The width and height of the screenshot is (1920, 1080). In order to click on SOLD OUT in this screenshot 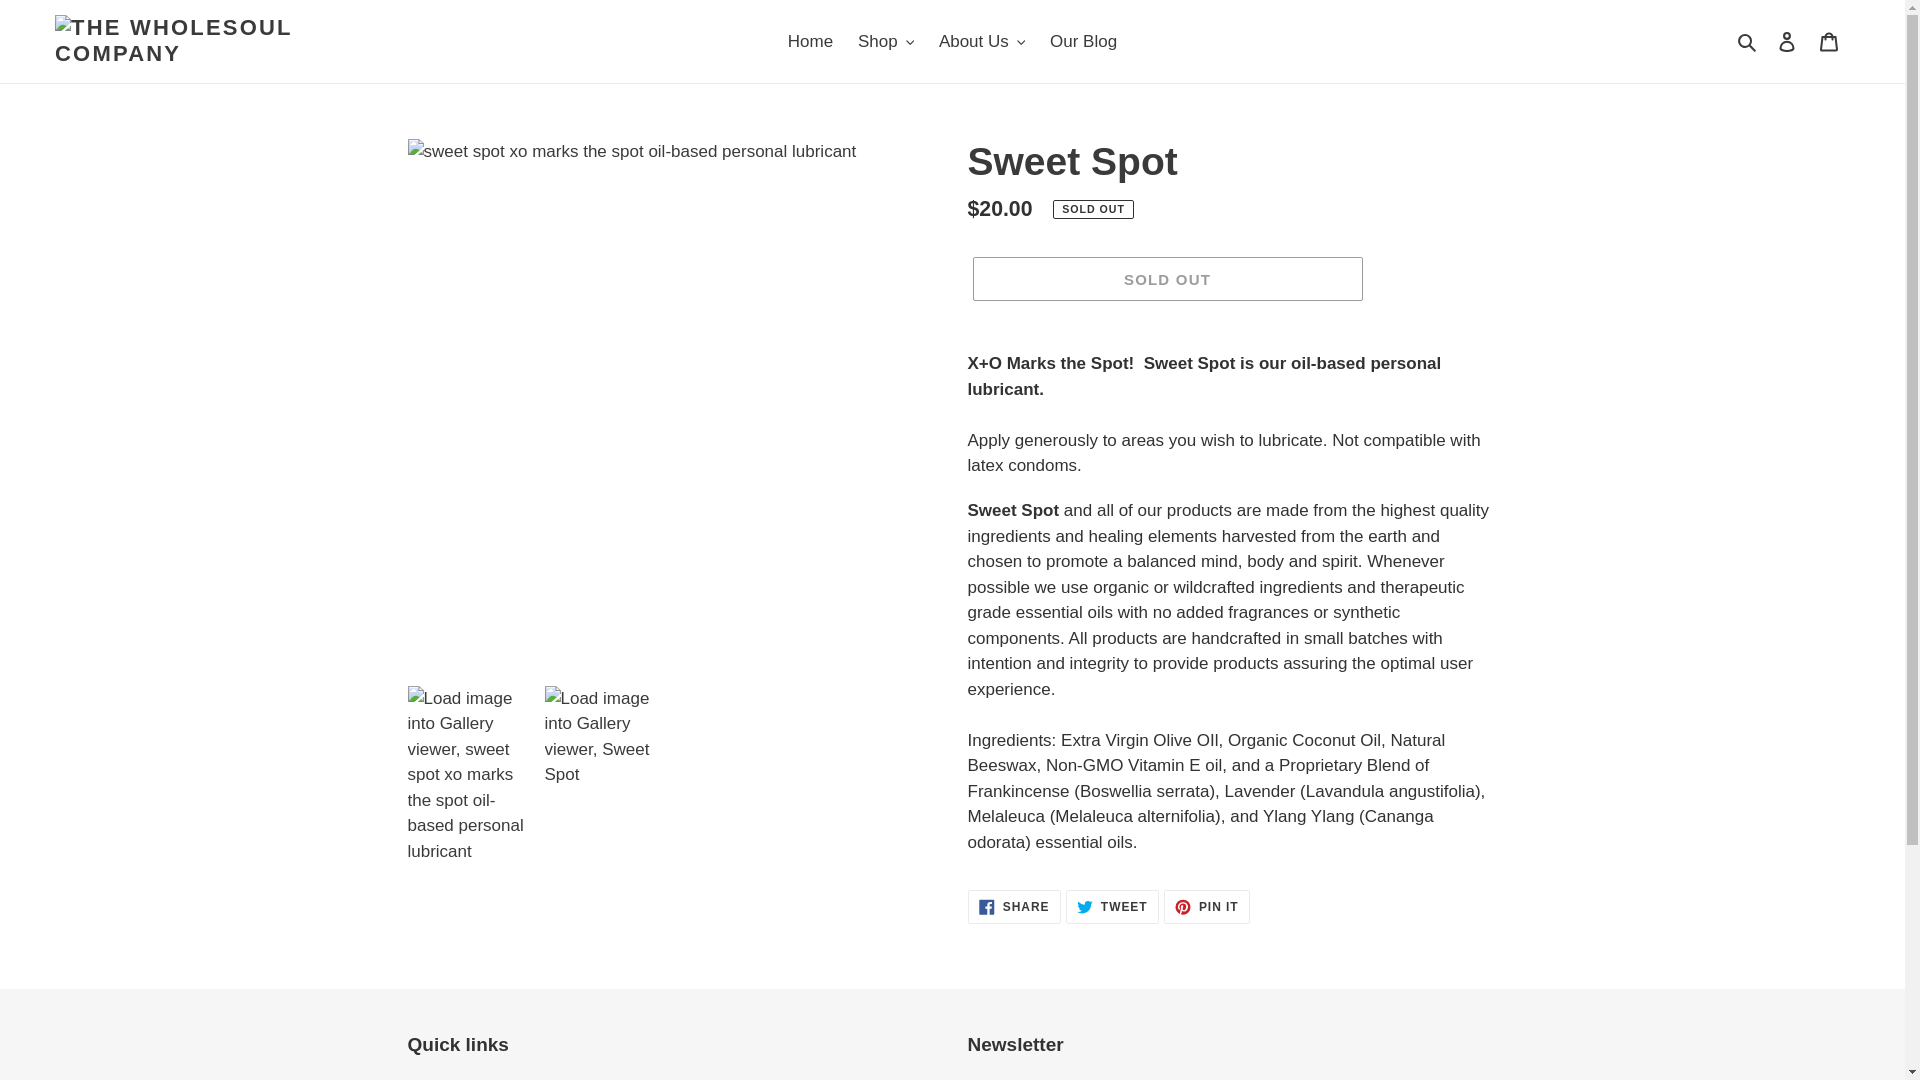, I will do `click(886, 42)`.